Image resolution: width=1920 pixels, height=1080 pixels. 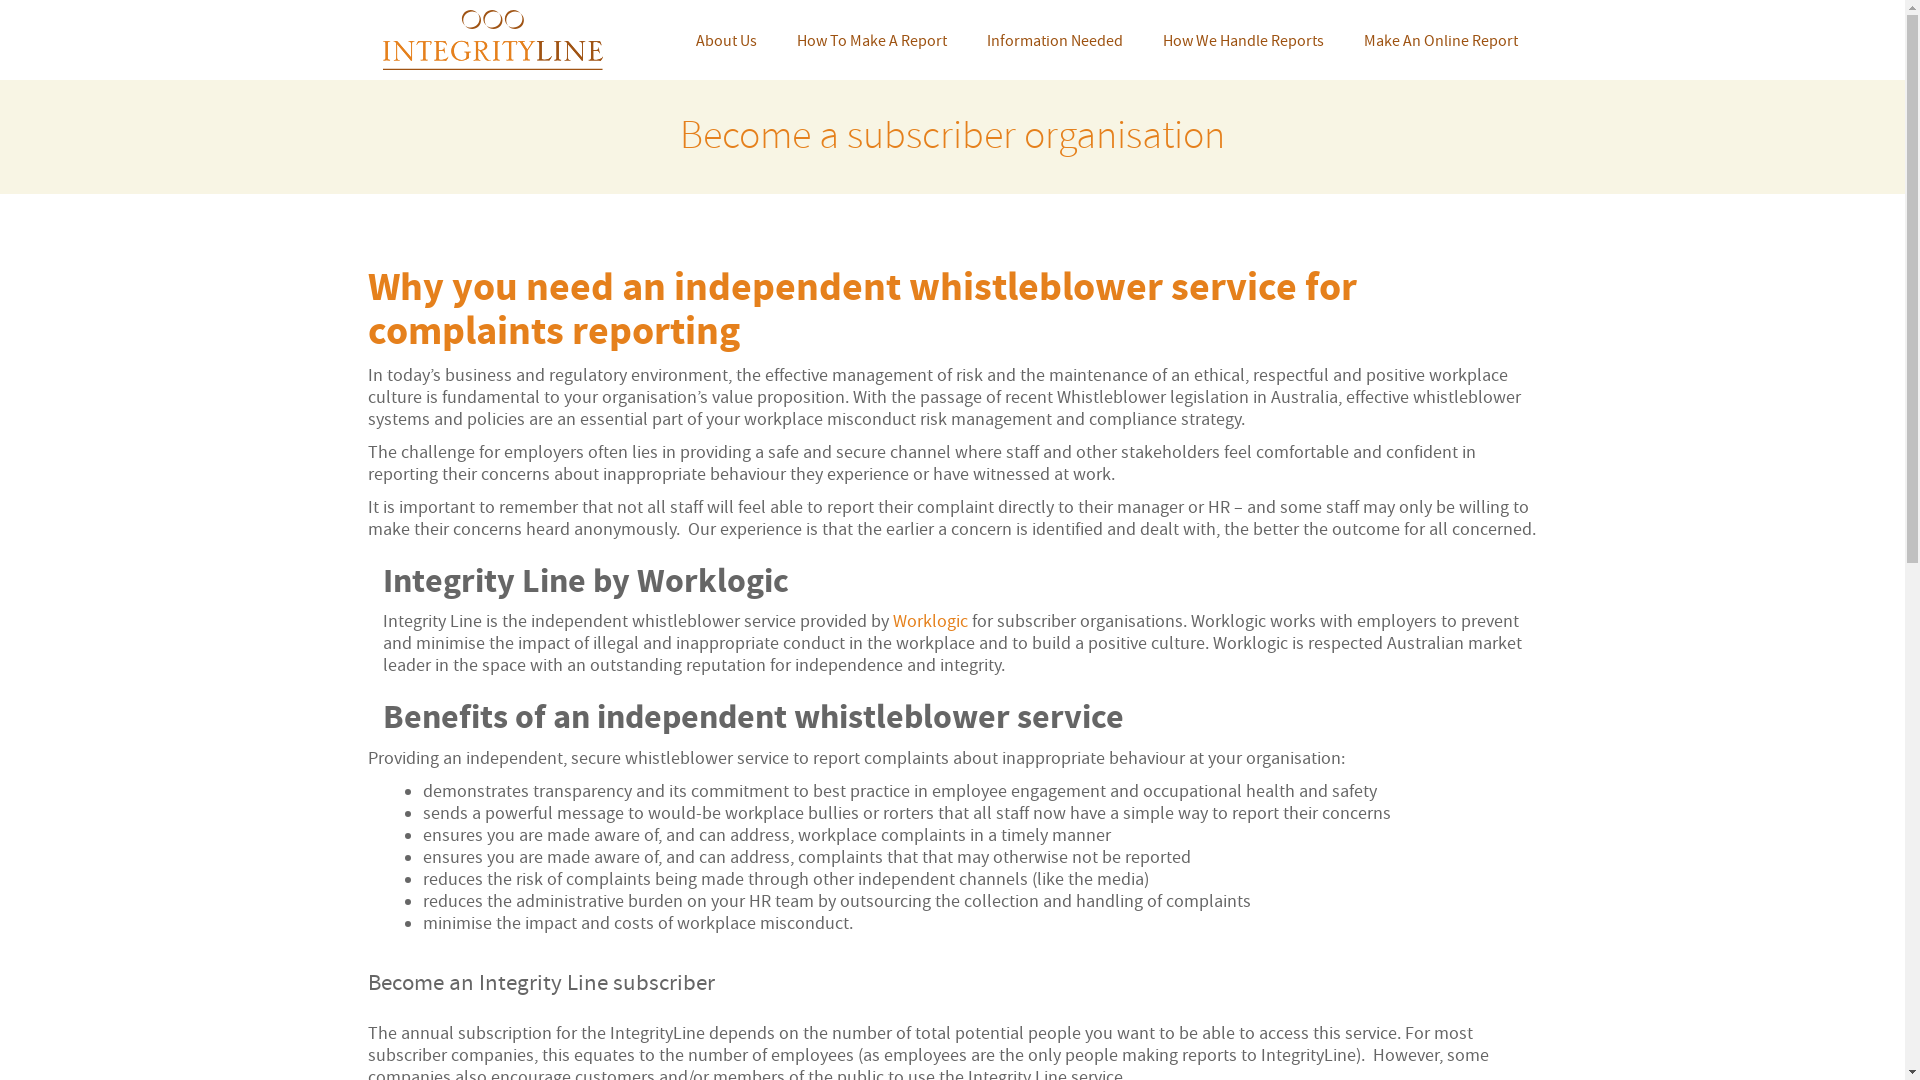 What do you see at coordinates (1242, 40) in the screenshot?
I see `How We Handle Reports` at bounding box center [1242, 40].